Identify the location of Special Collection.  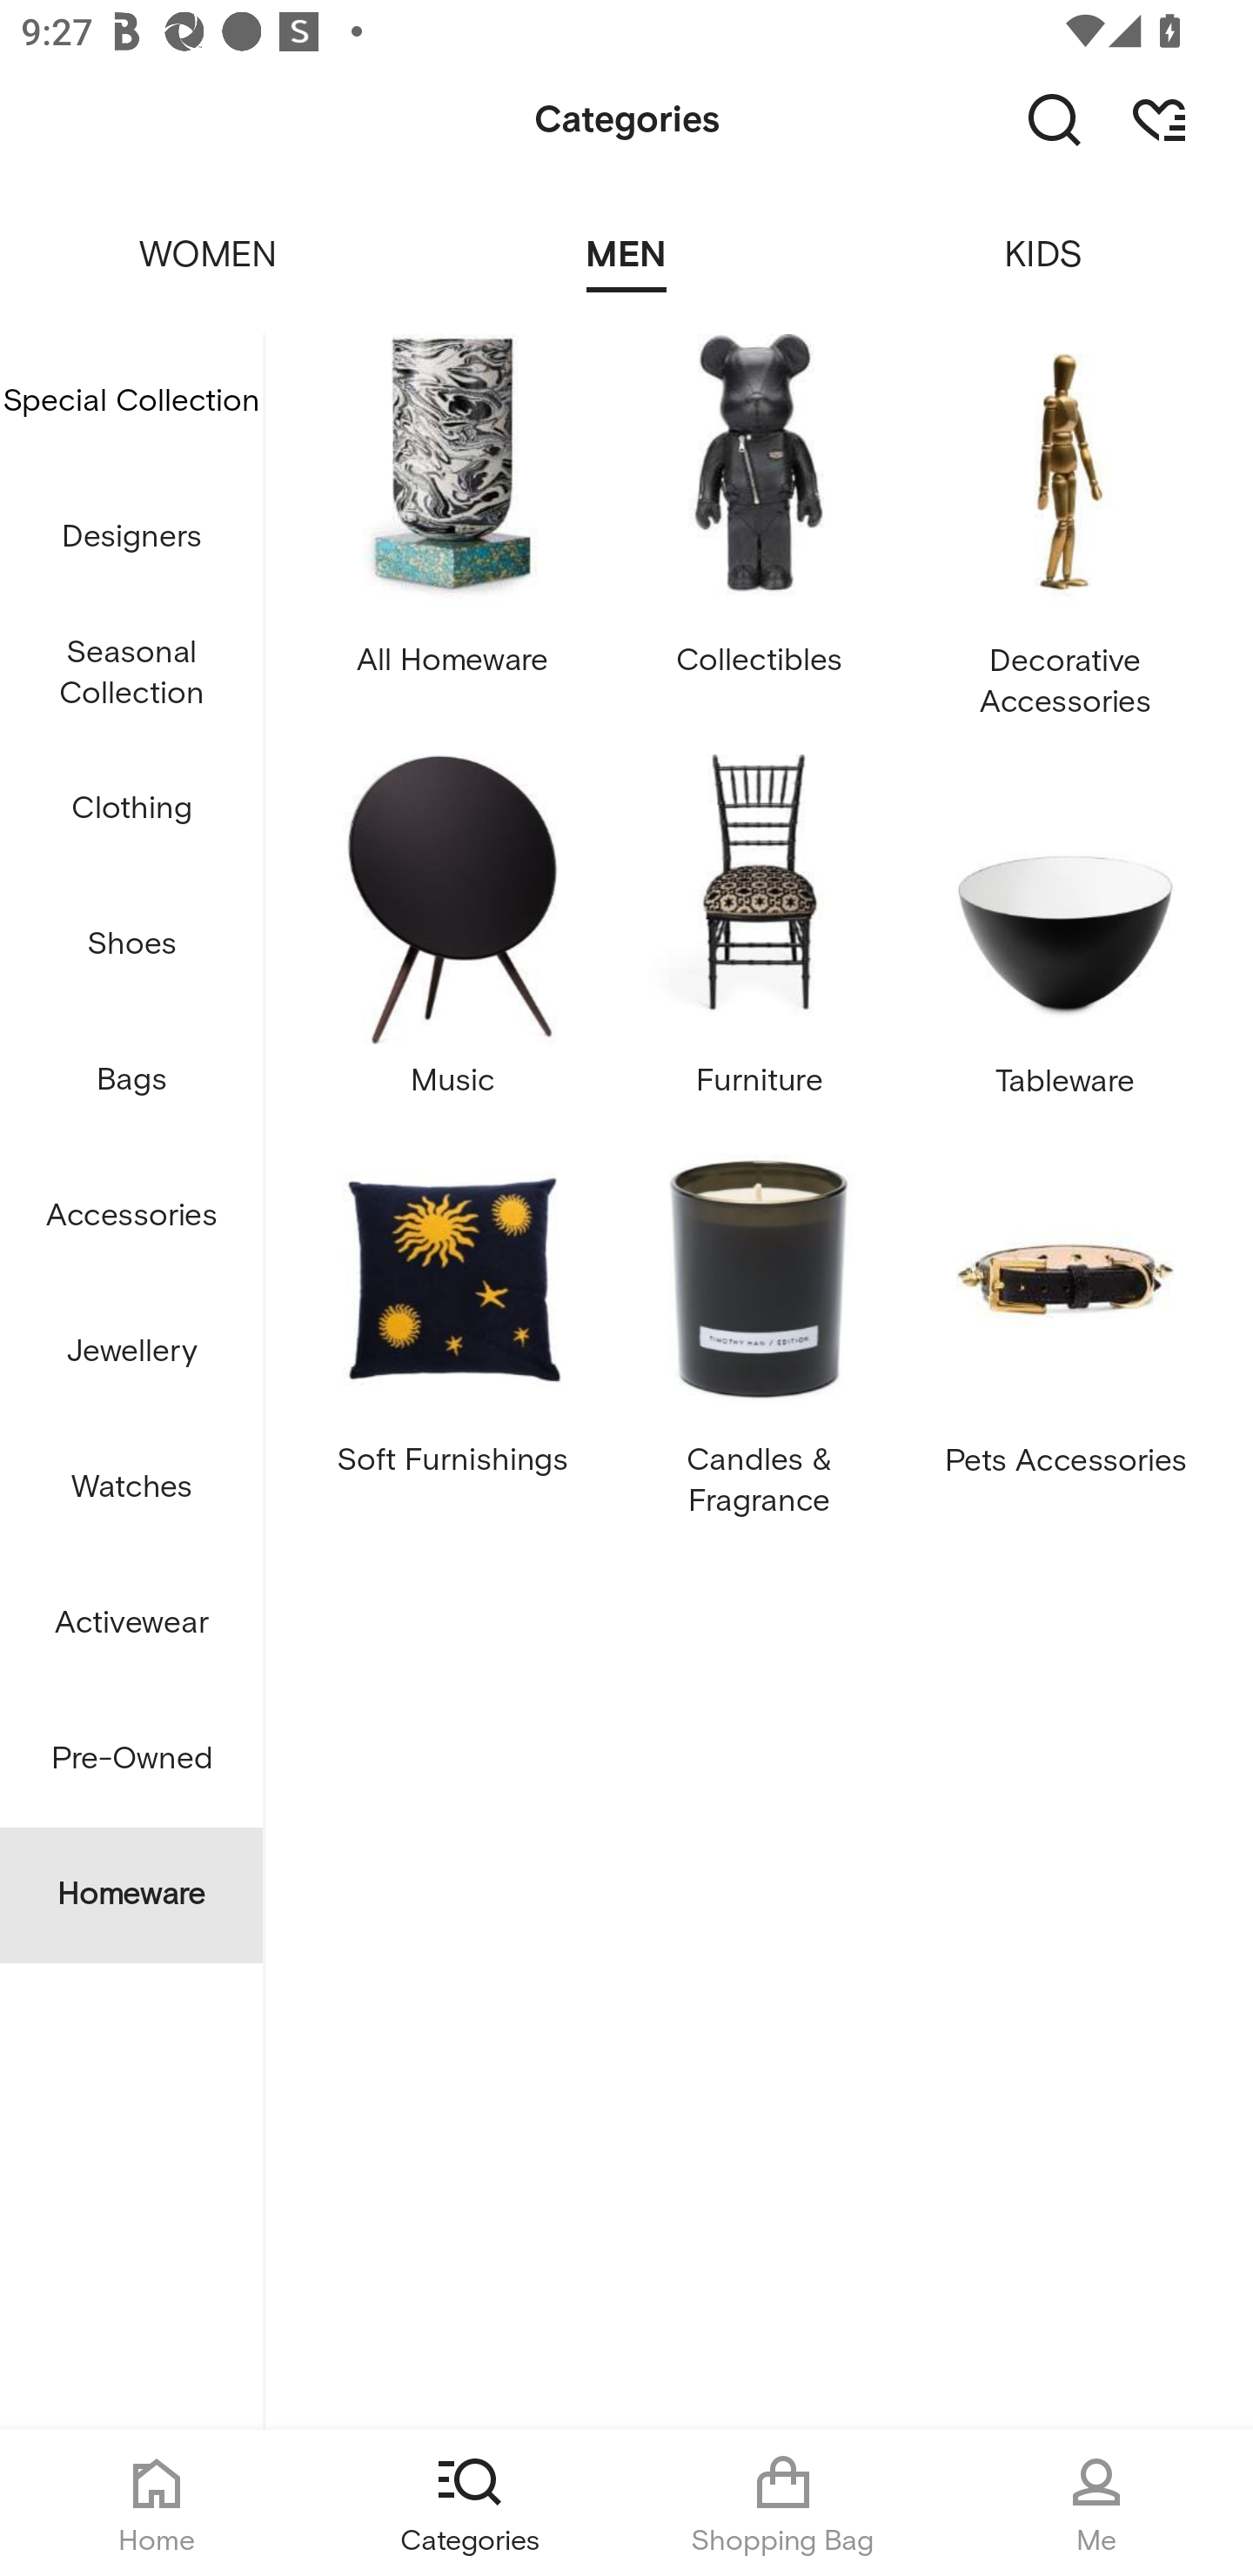
(131, 401).